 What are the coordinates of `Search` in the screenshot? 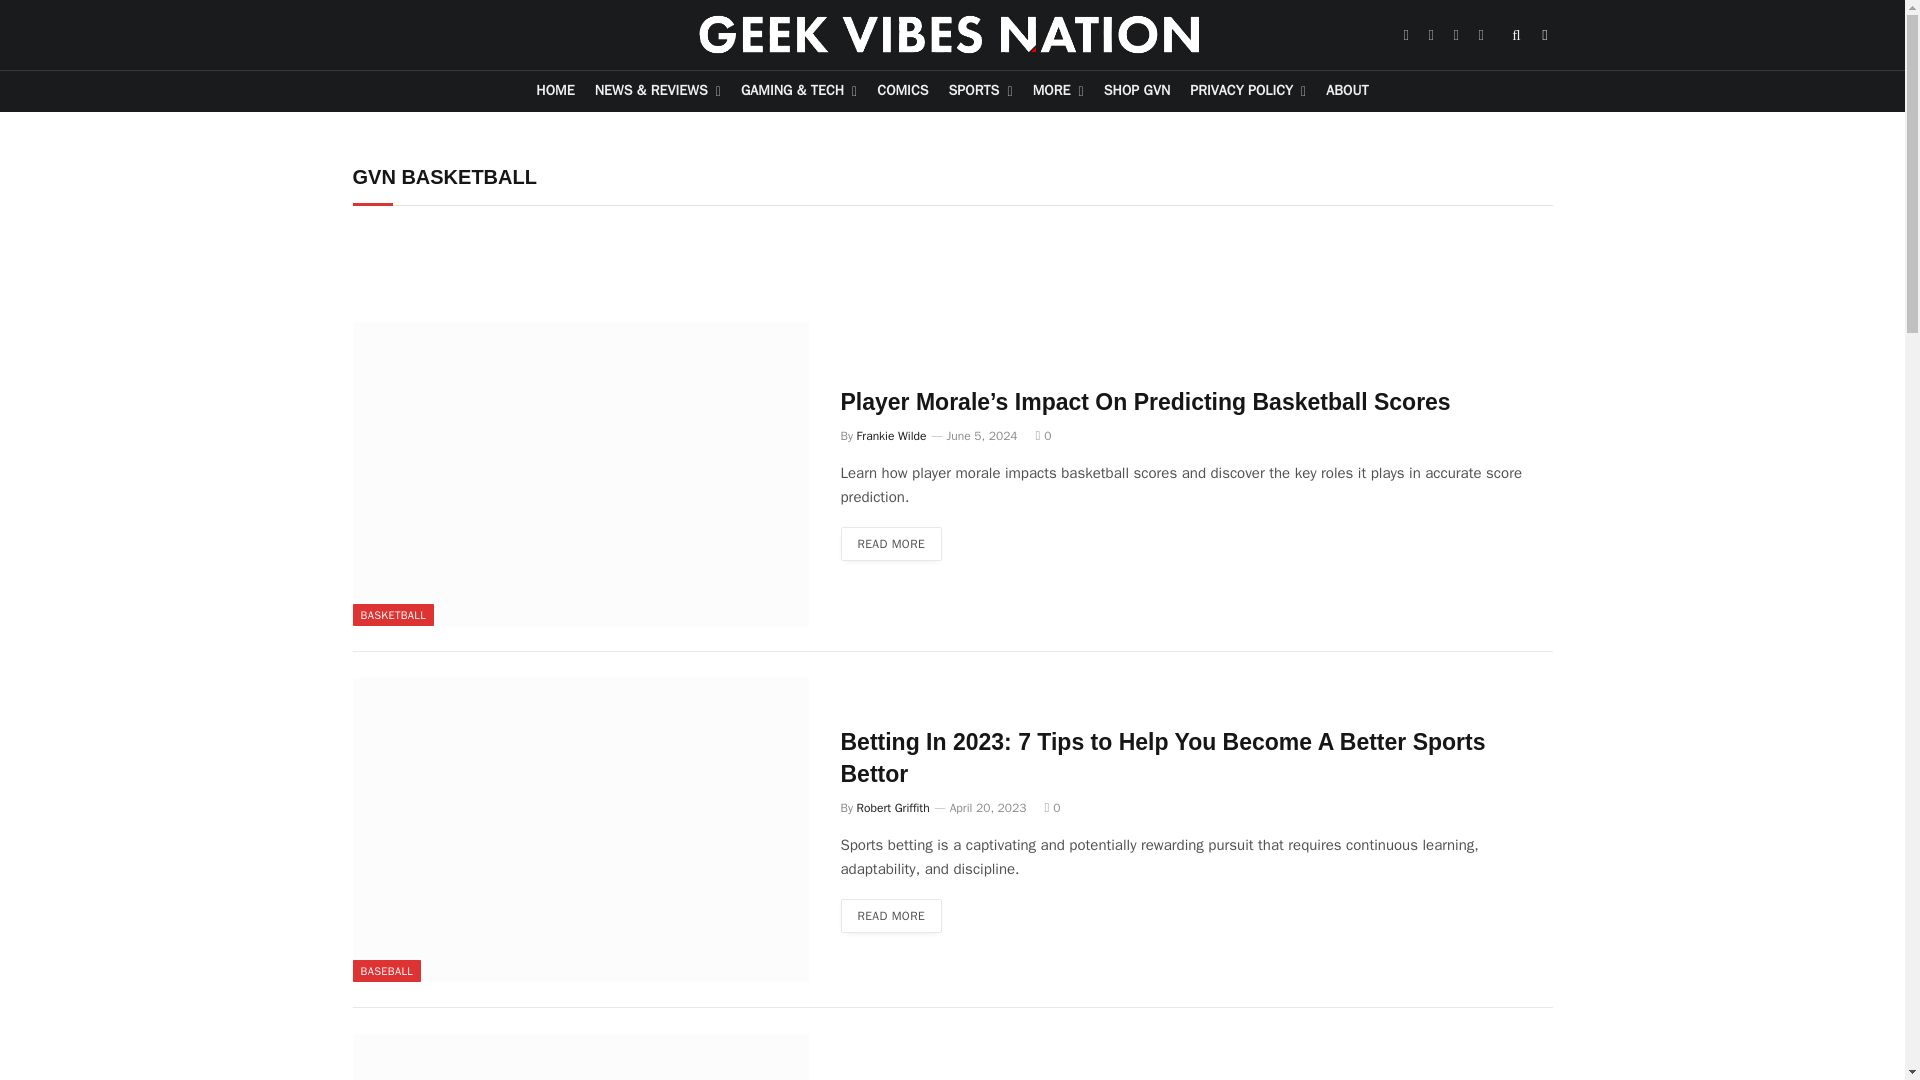 It's located at (1516, 34).